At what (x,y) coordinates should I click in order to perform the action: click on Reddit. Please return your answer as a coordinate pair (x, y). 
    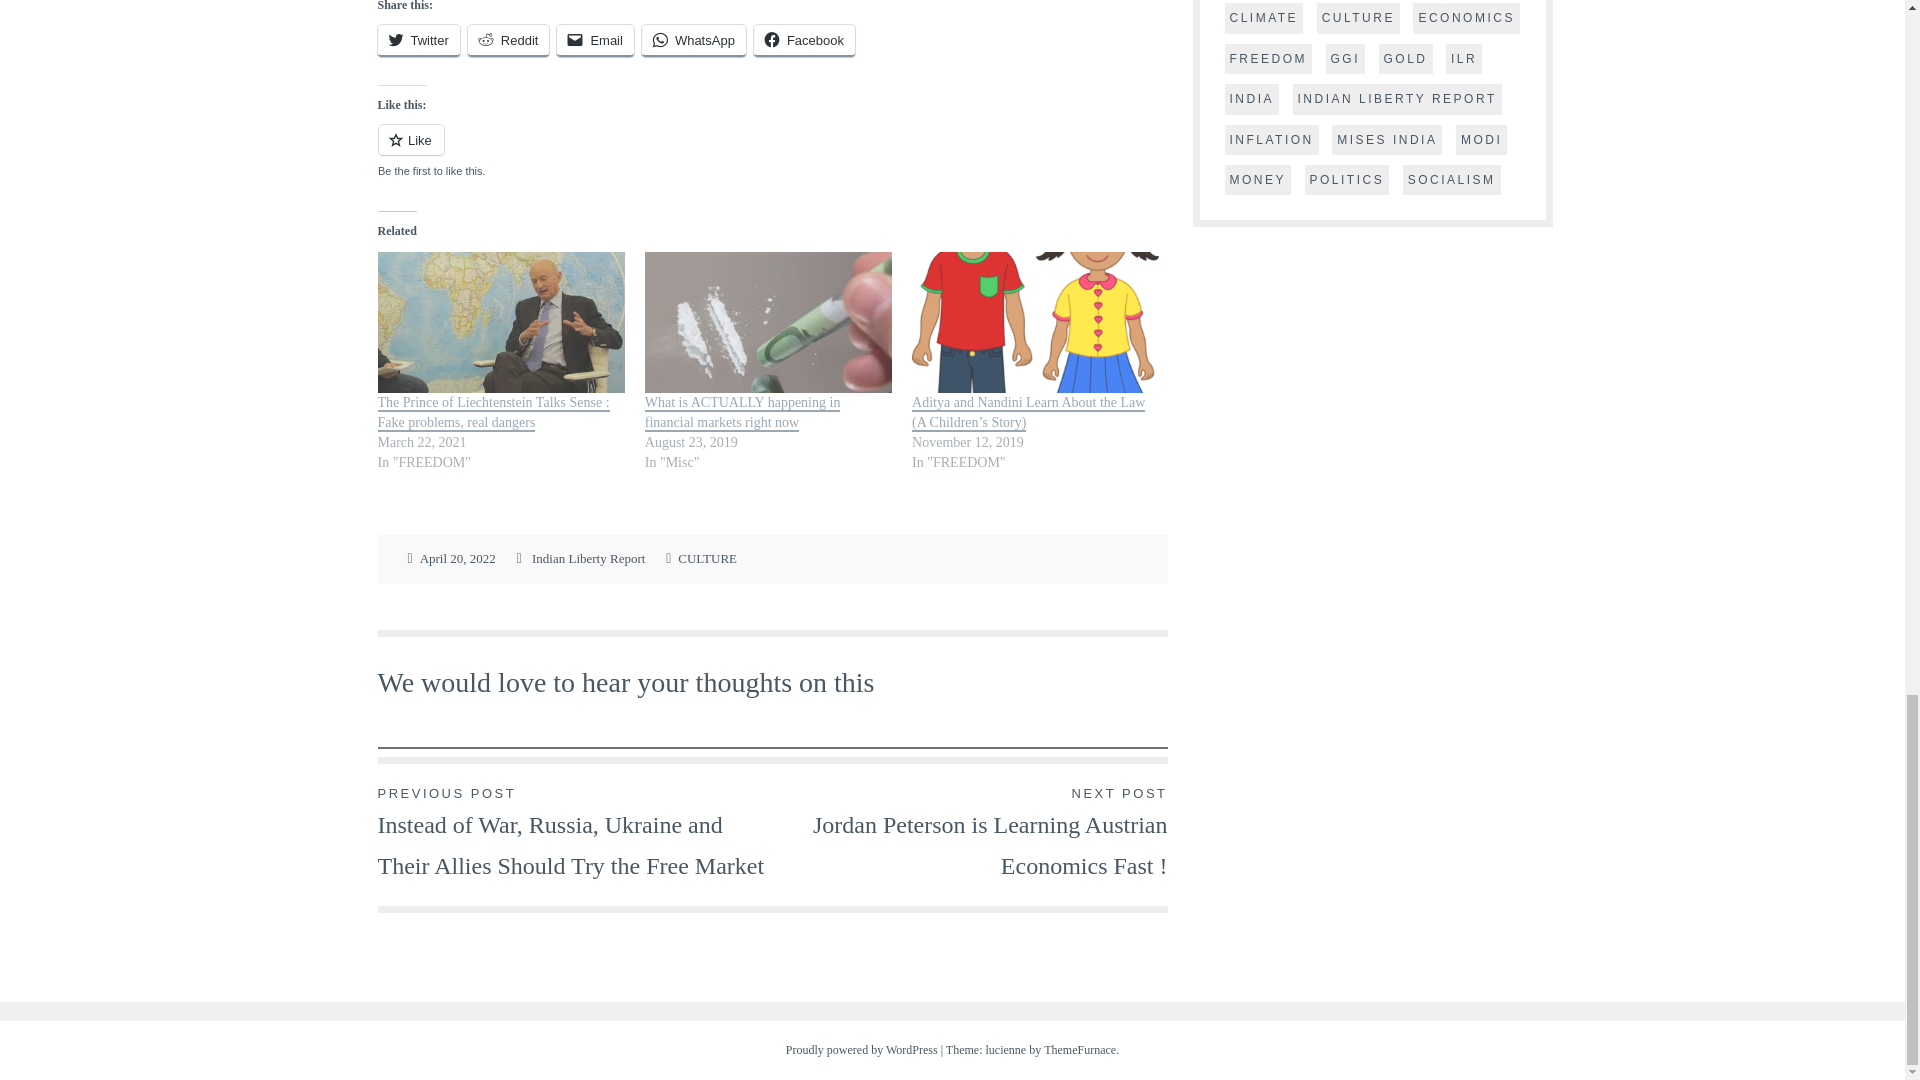
    Looking at the image, I should click on (508, 40).